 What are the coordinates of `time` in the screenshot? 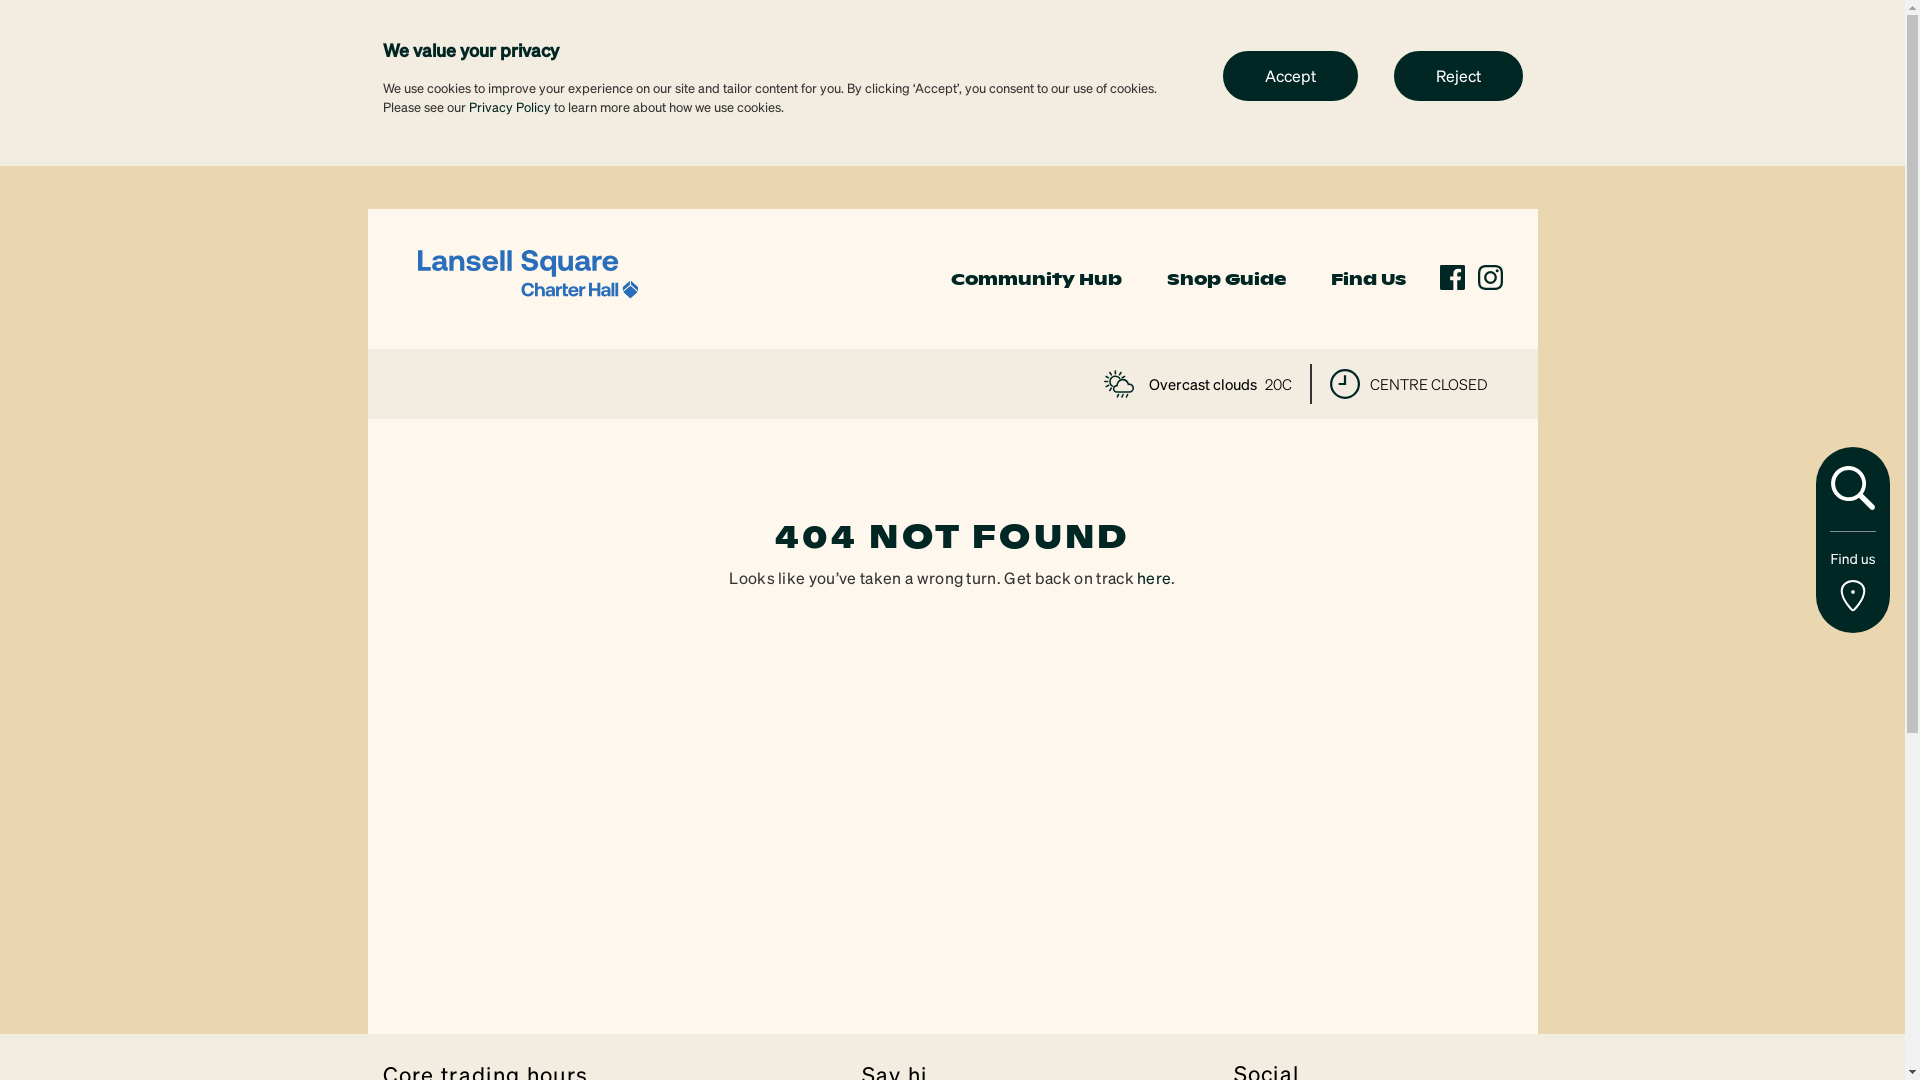 It's located at (1345, 384).